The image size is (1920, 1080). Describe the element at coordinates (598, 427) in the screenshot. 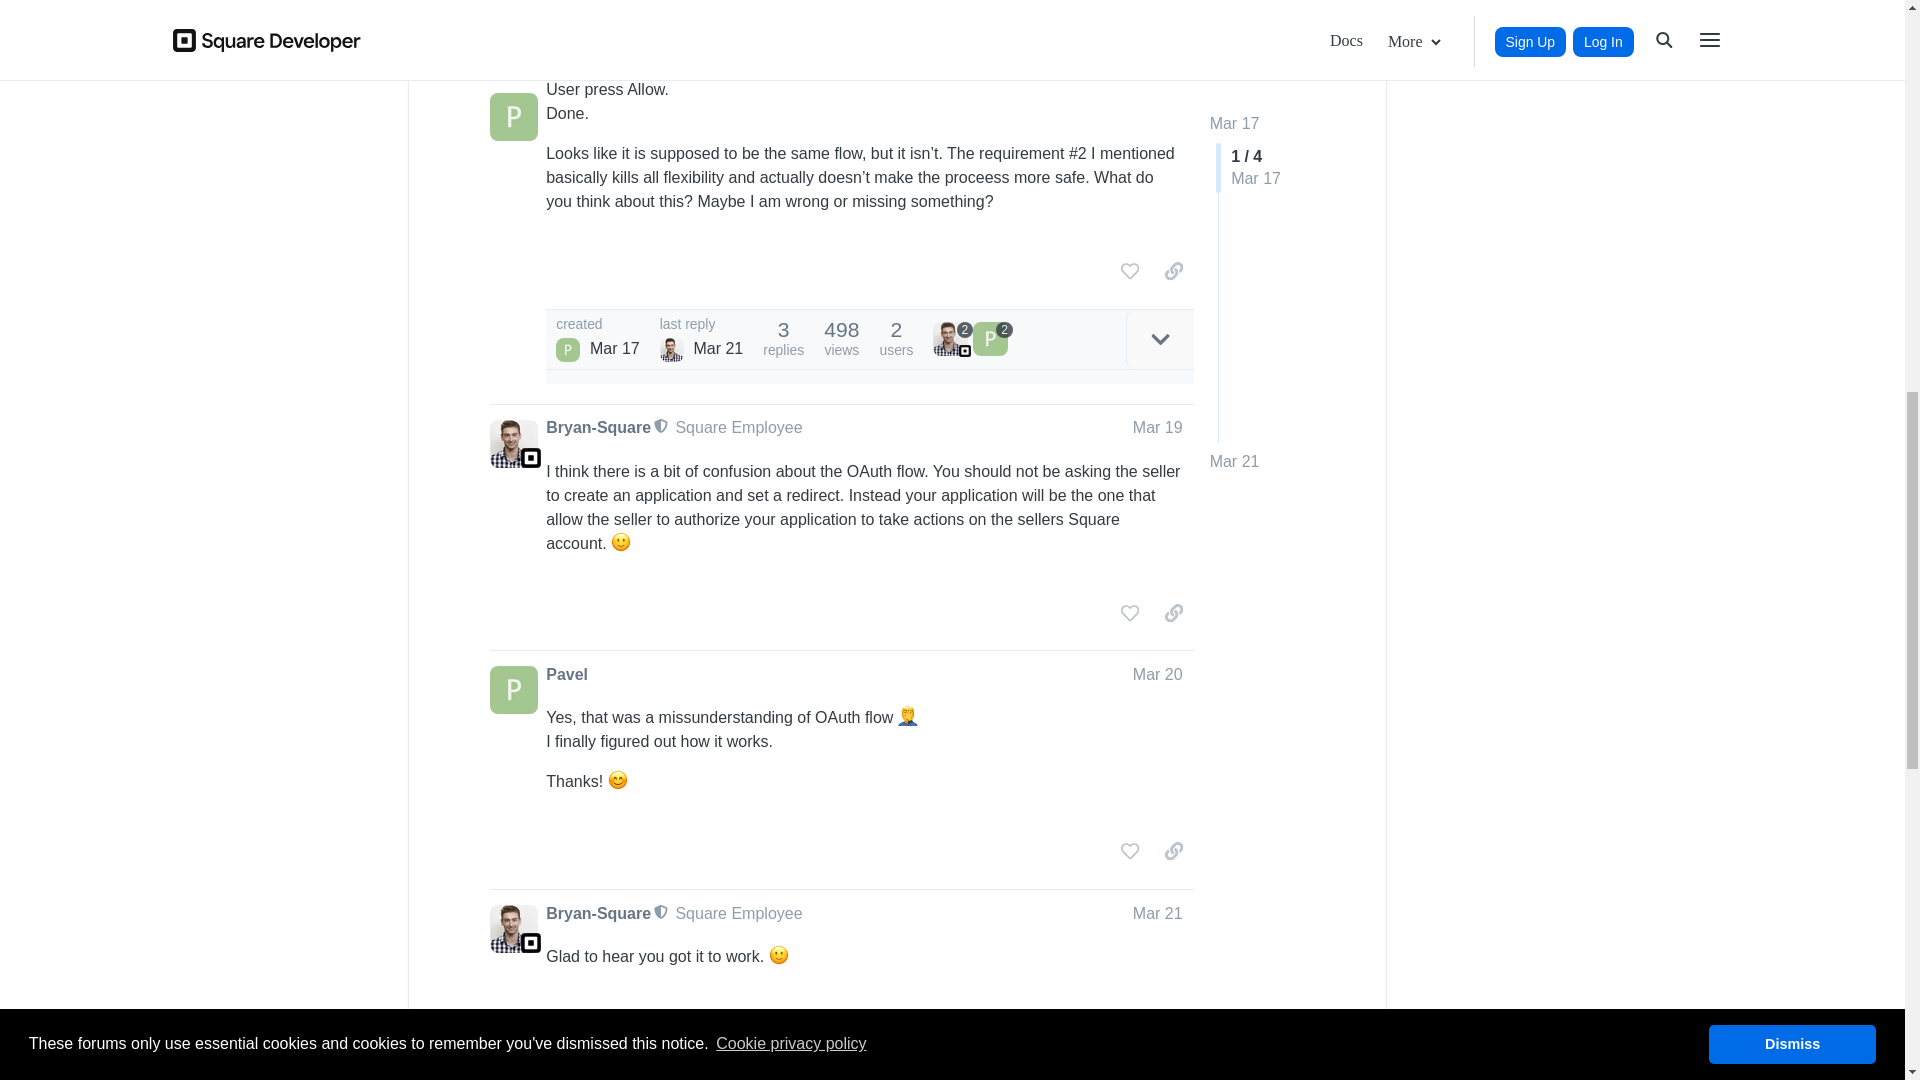

I see `Bryan-Square` at that location.